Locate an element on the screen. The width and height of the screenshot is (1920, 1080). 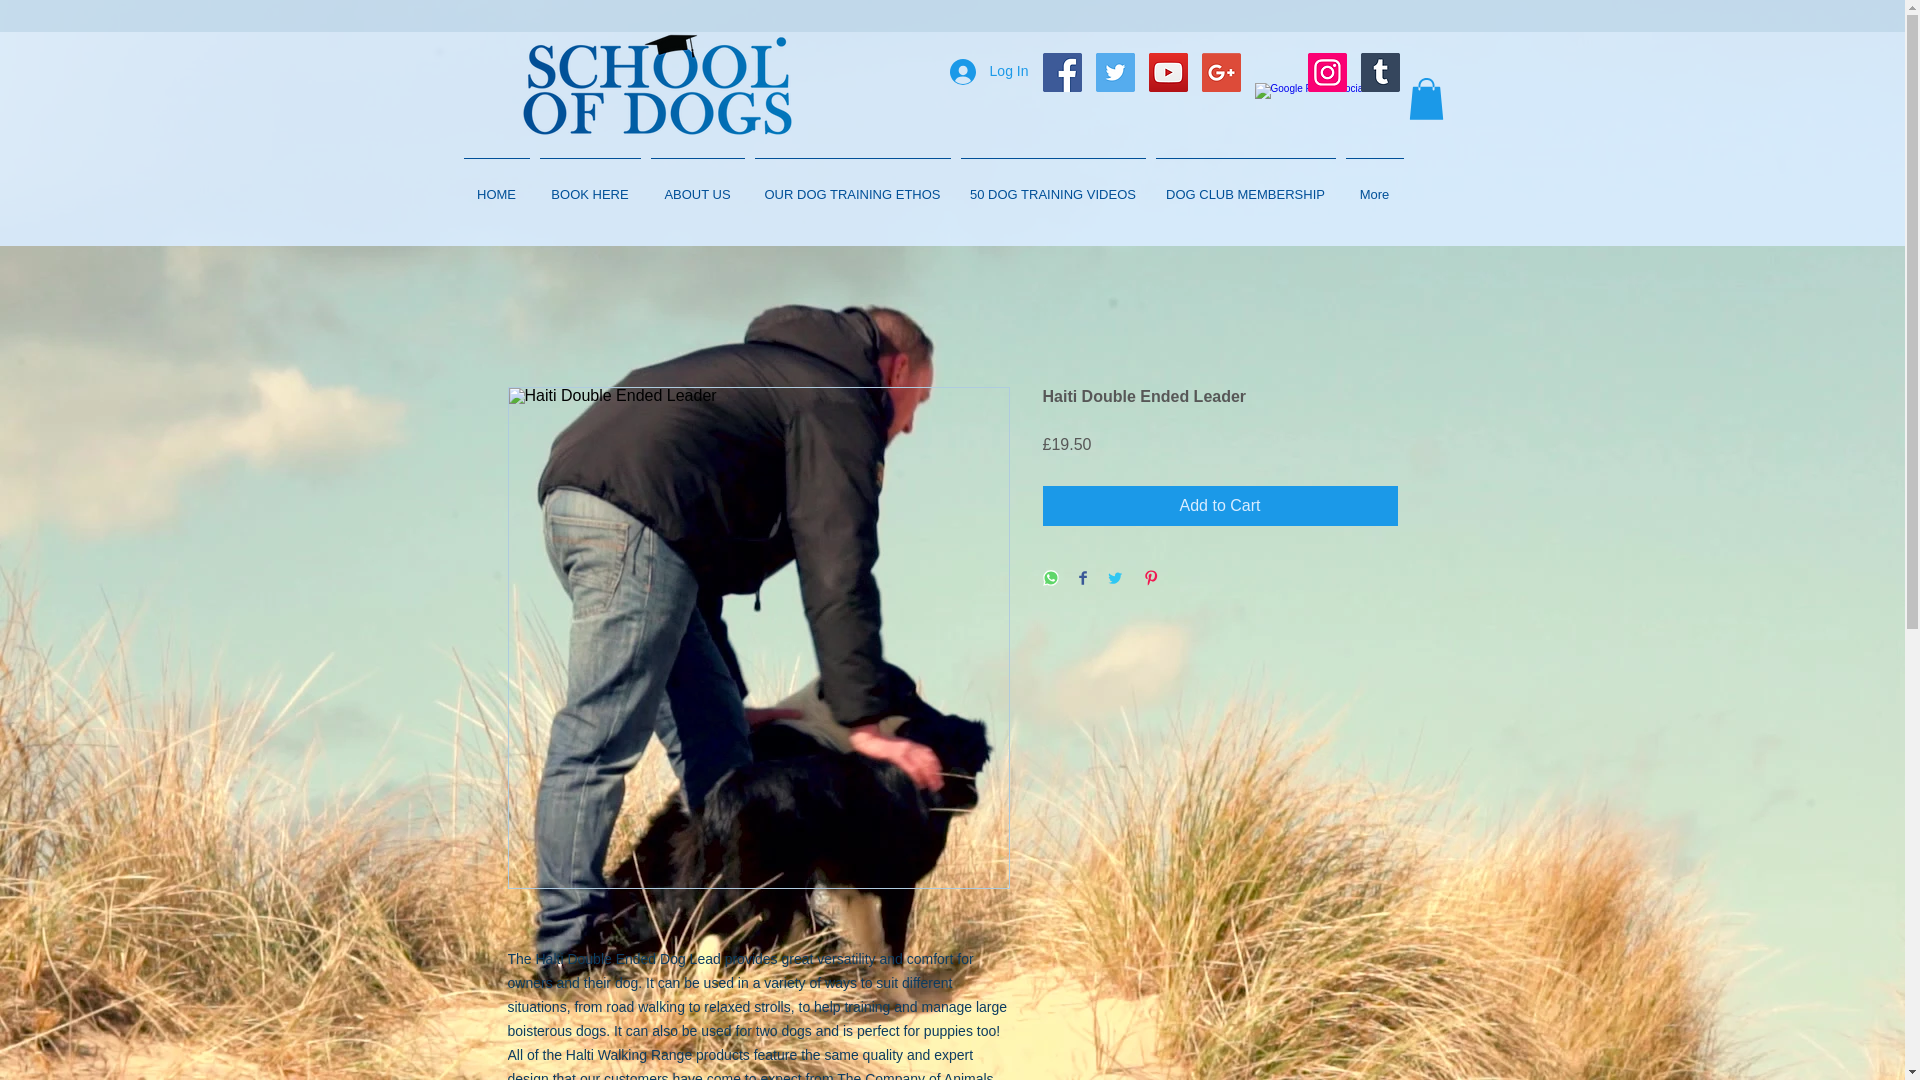
HOME is located at coordinates (496, 184).